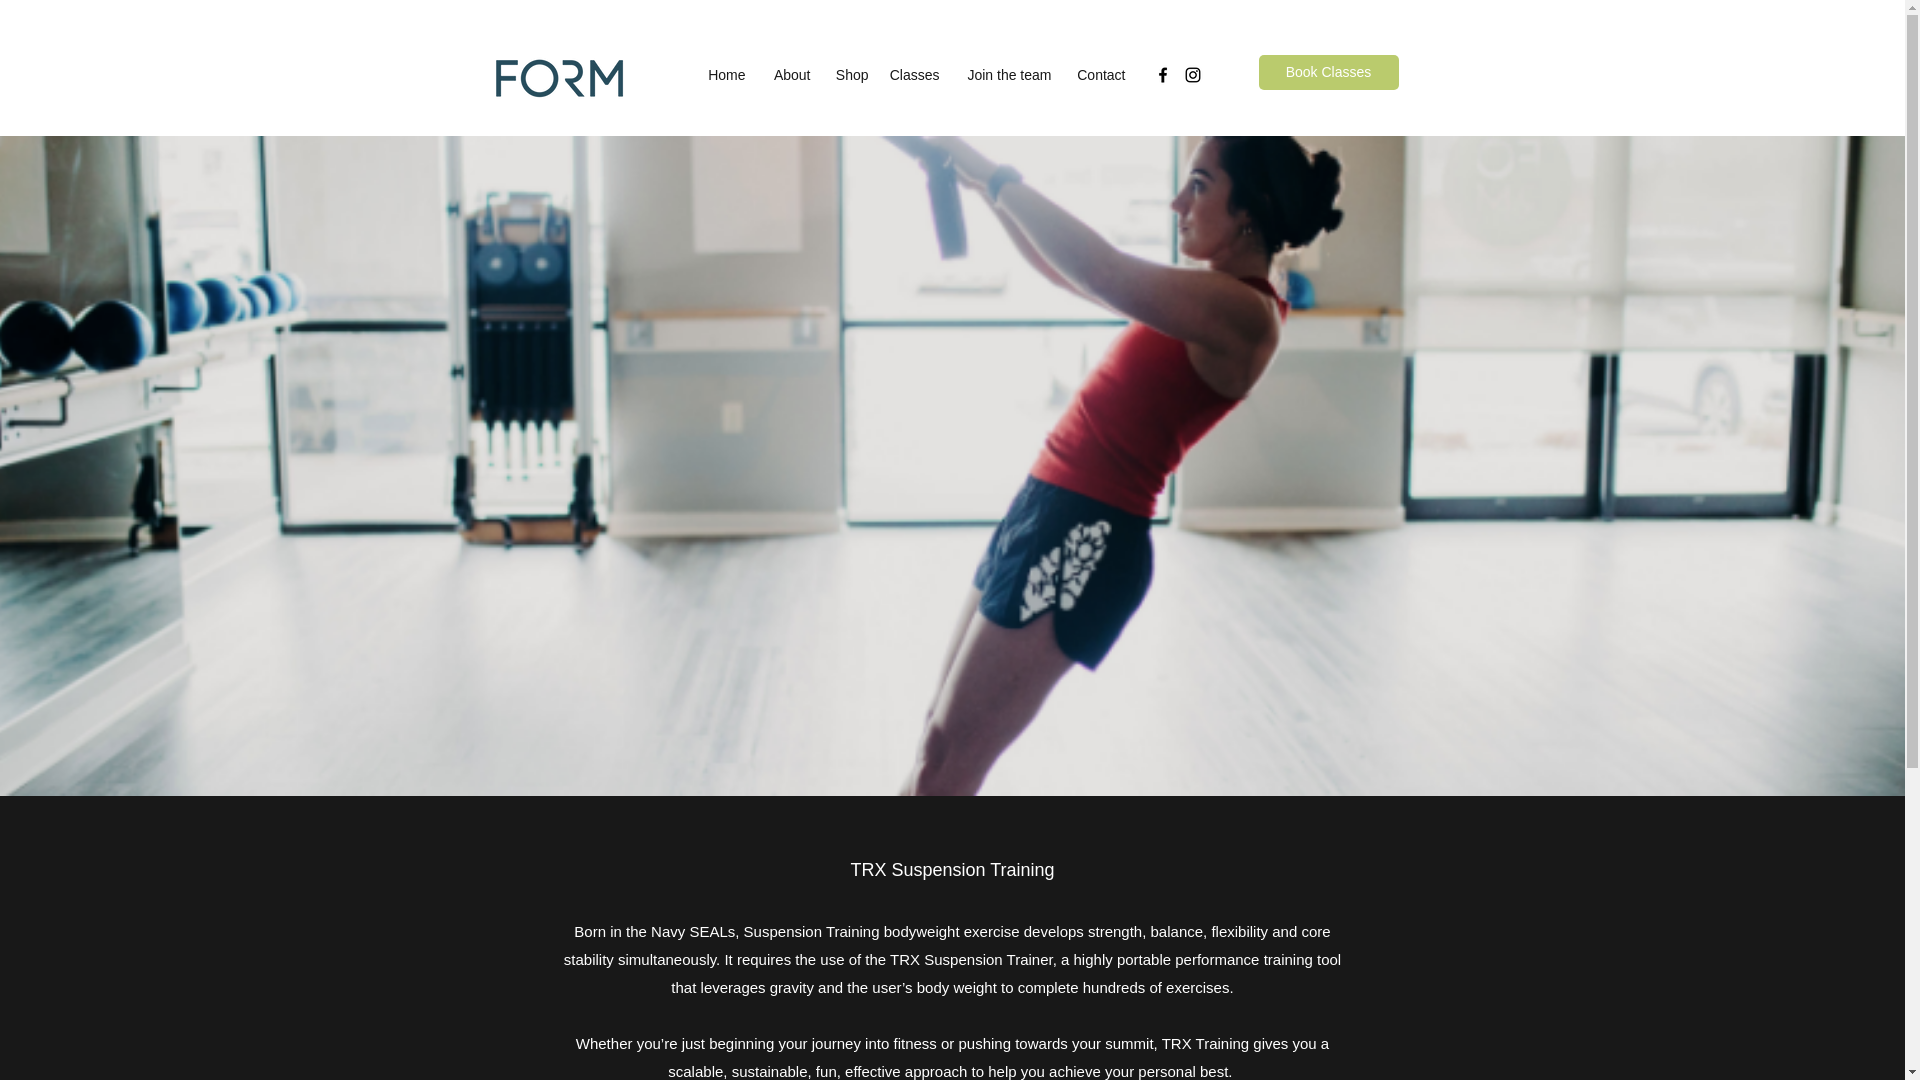  I want to click on Join the team, so click(1006, 74).